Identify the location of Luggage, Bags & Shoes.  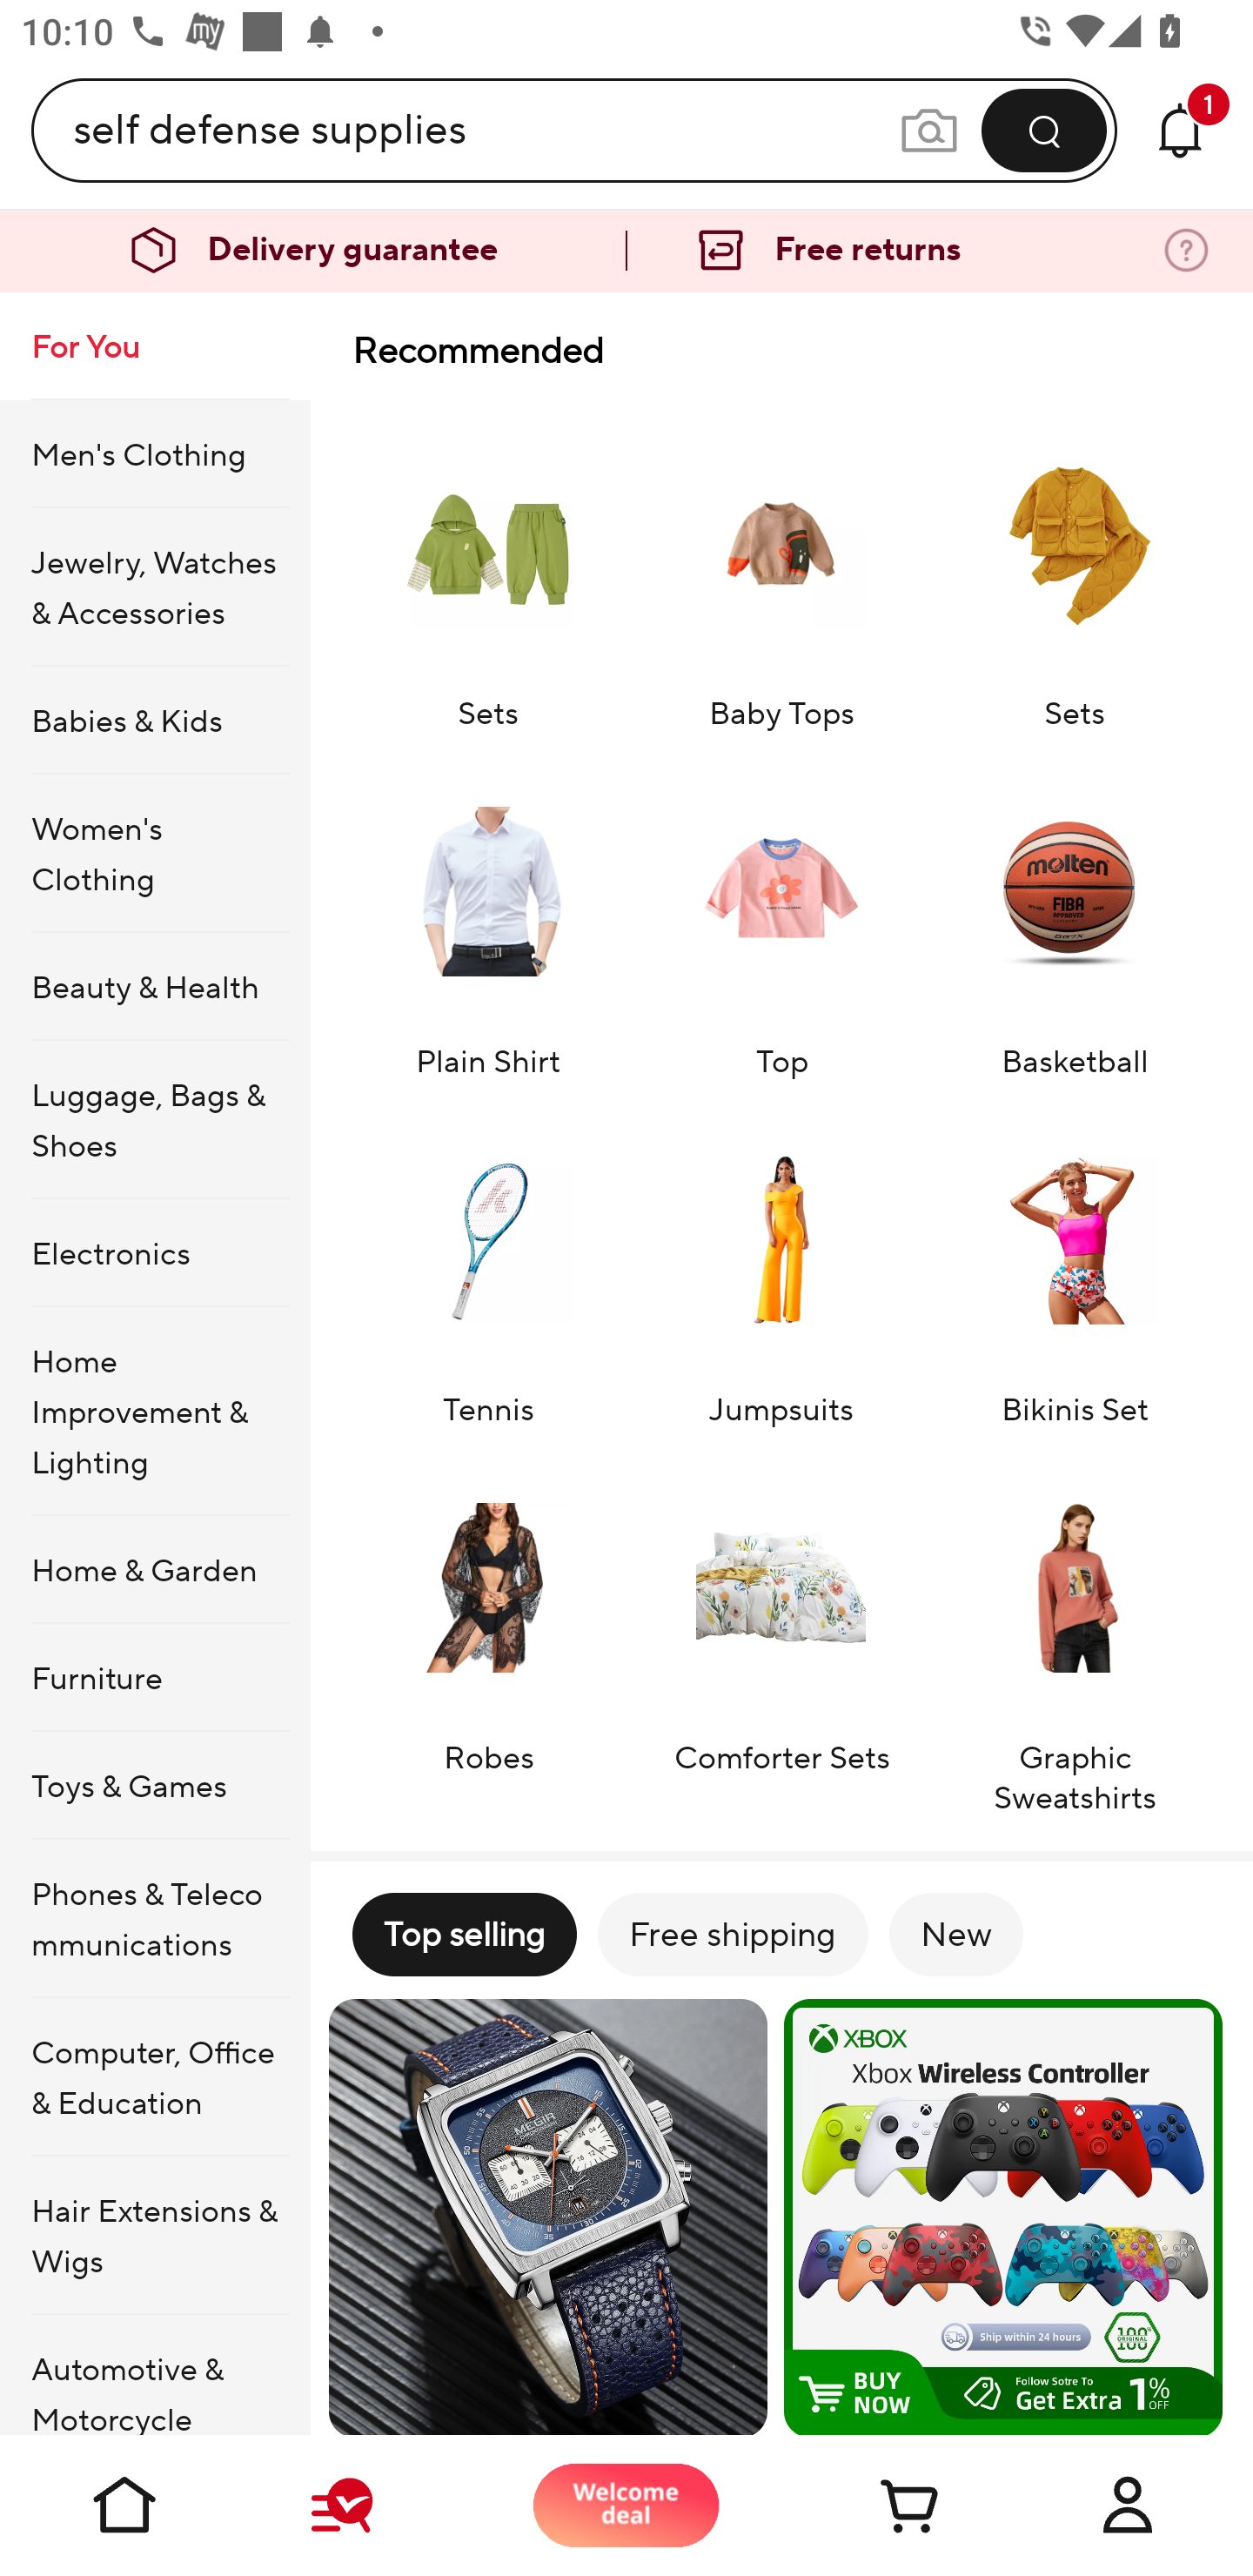
(155, 1120).